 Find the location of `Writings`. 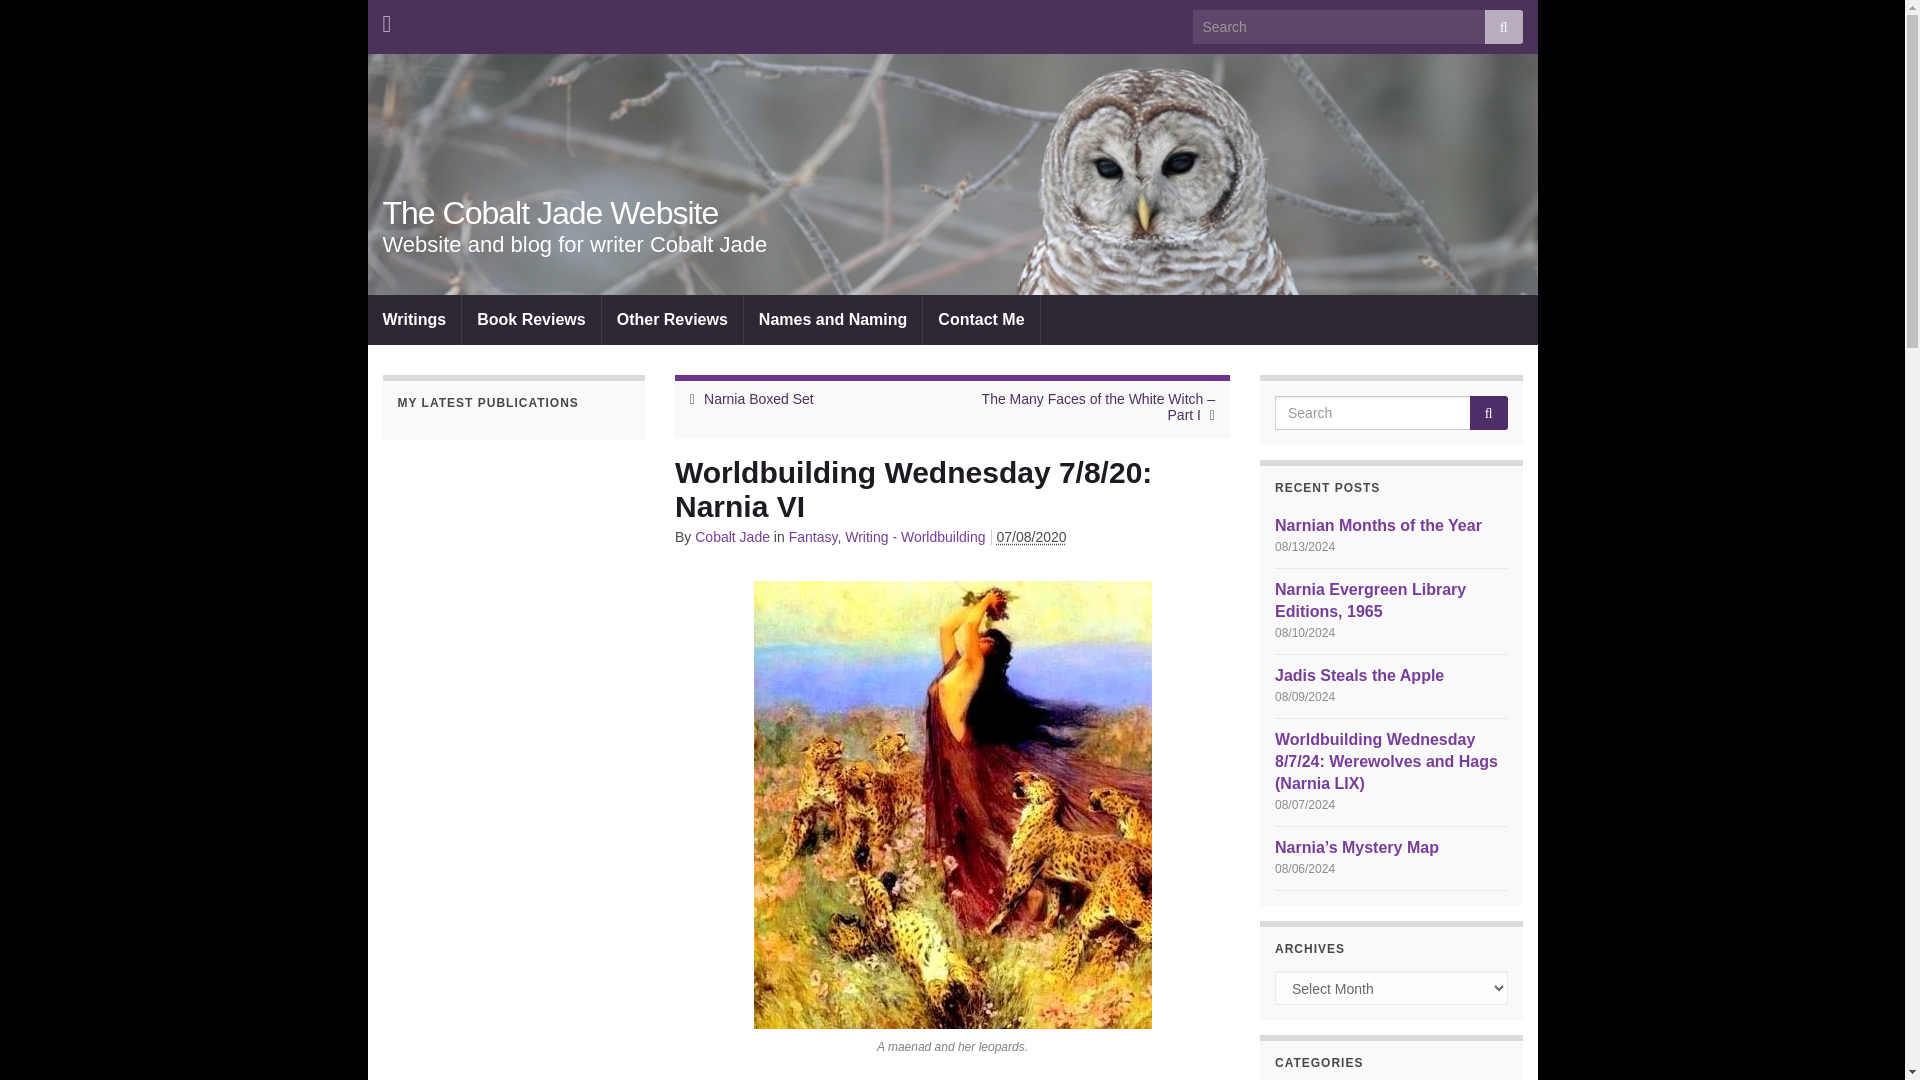

Writings is located at coordinates (415, 319).